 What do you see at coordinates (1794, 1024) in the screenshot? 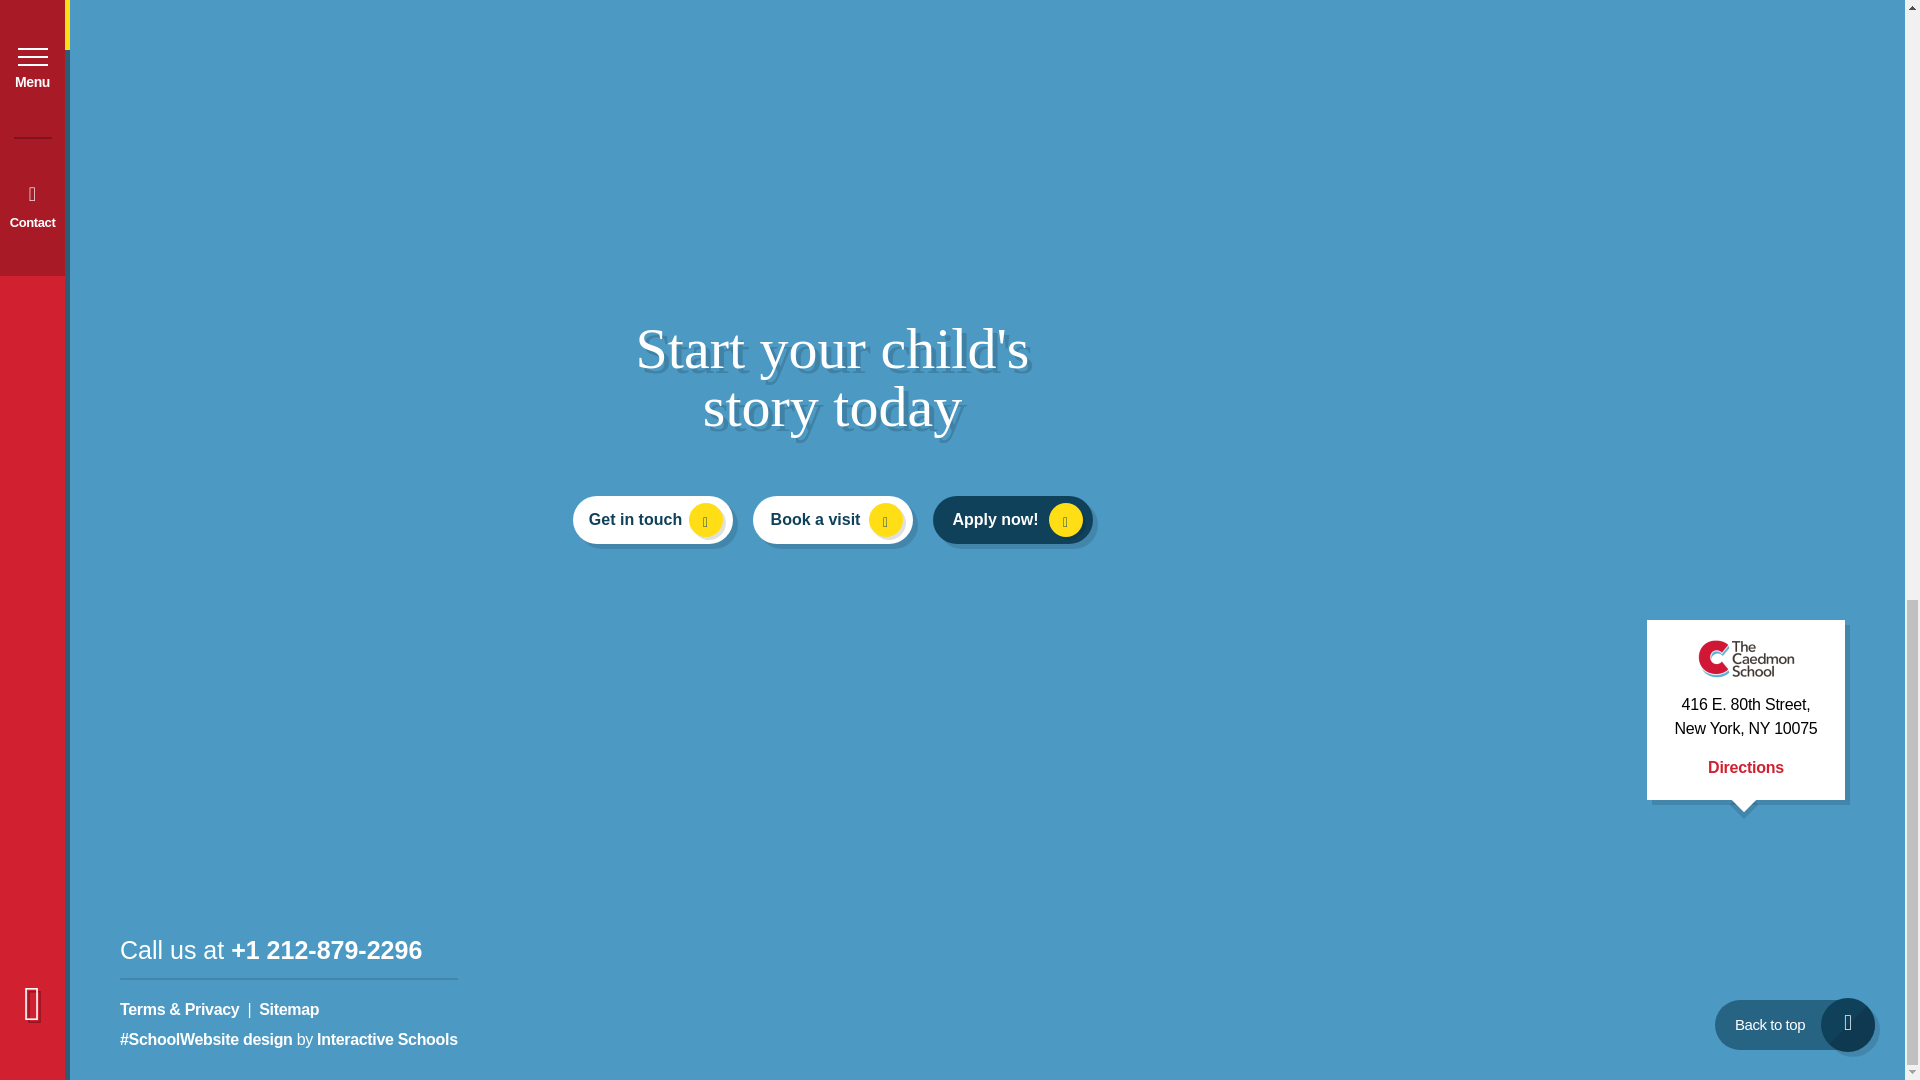
I see `Back to top` at bounding box center [1794, 1024].